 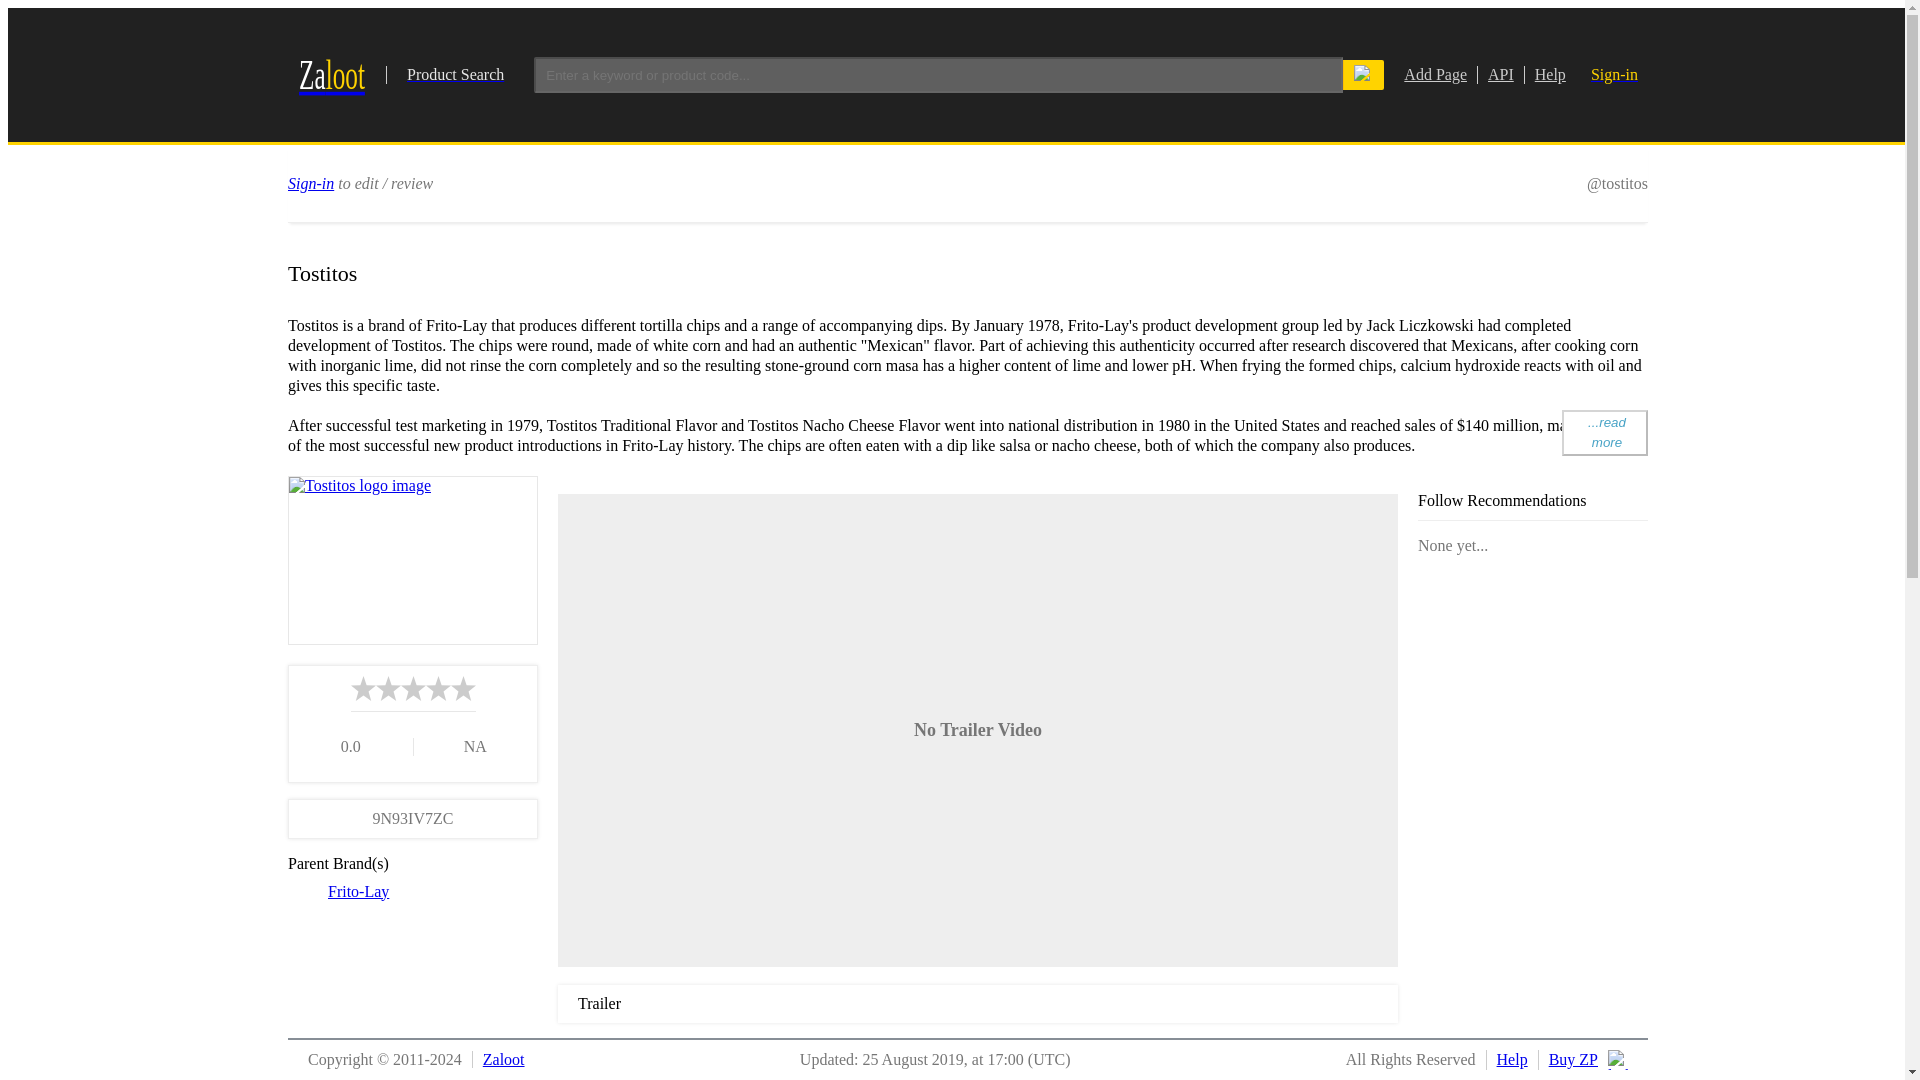 I want to click on Help, so click(x=1434, y=74).